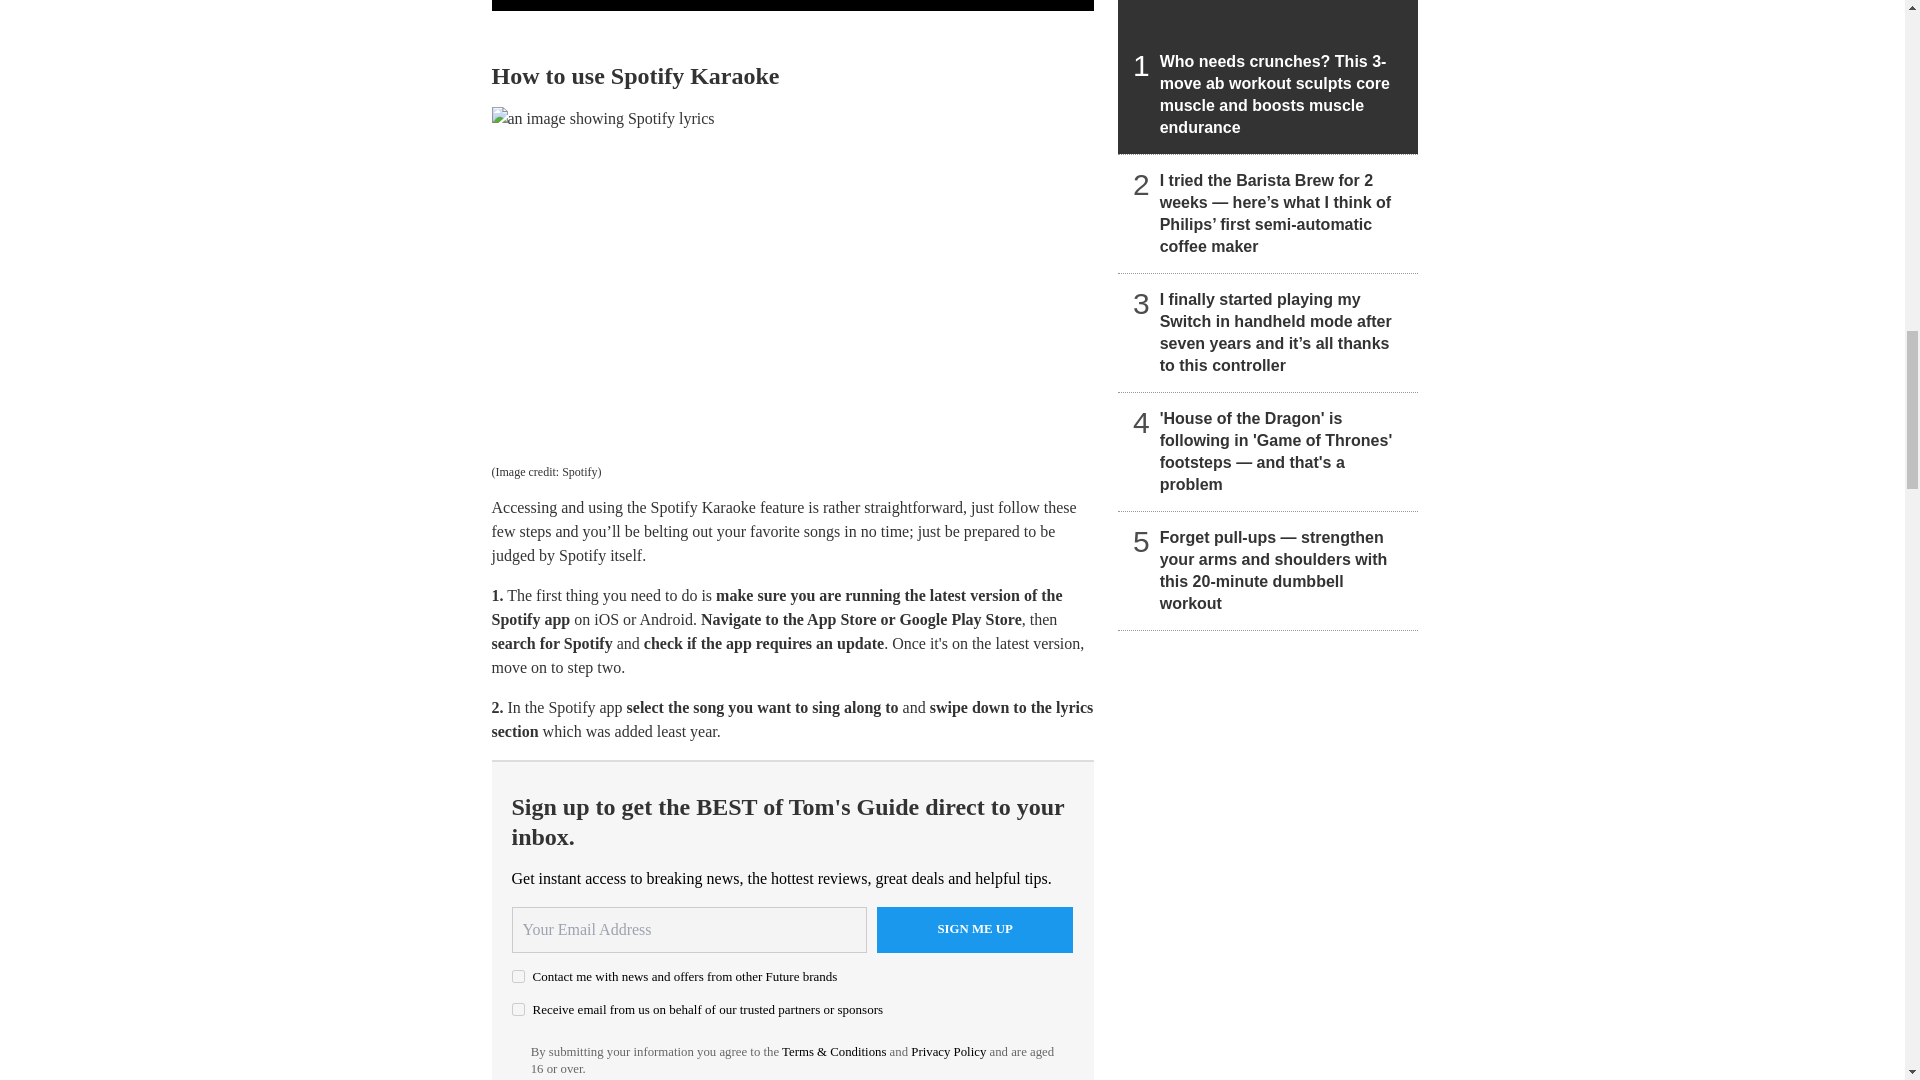 This screenshot has height=1080, width=1920. Describe the element at coordinates (975, 930) in the screenshot. I see `Sign me up` at that location.